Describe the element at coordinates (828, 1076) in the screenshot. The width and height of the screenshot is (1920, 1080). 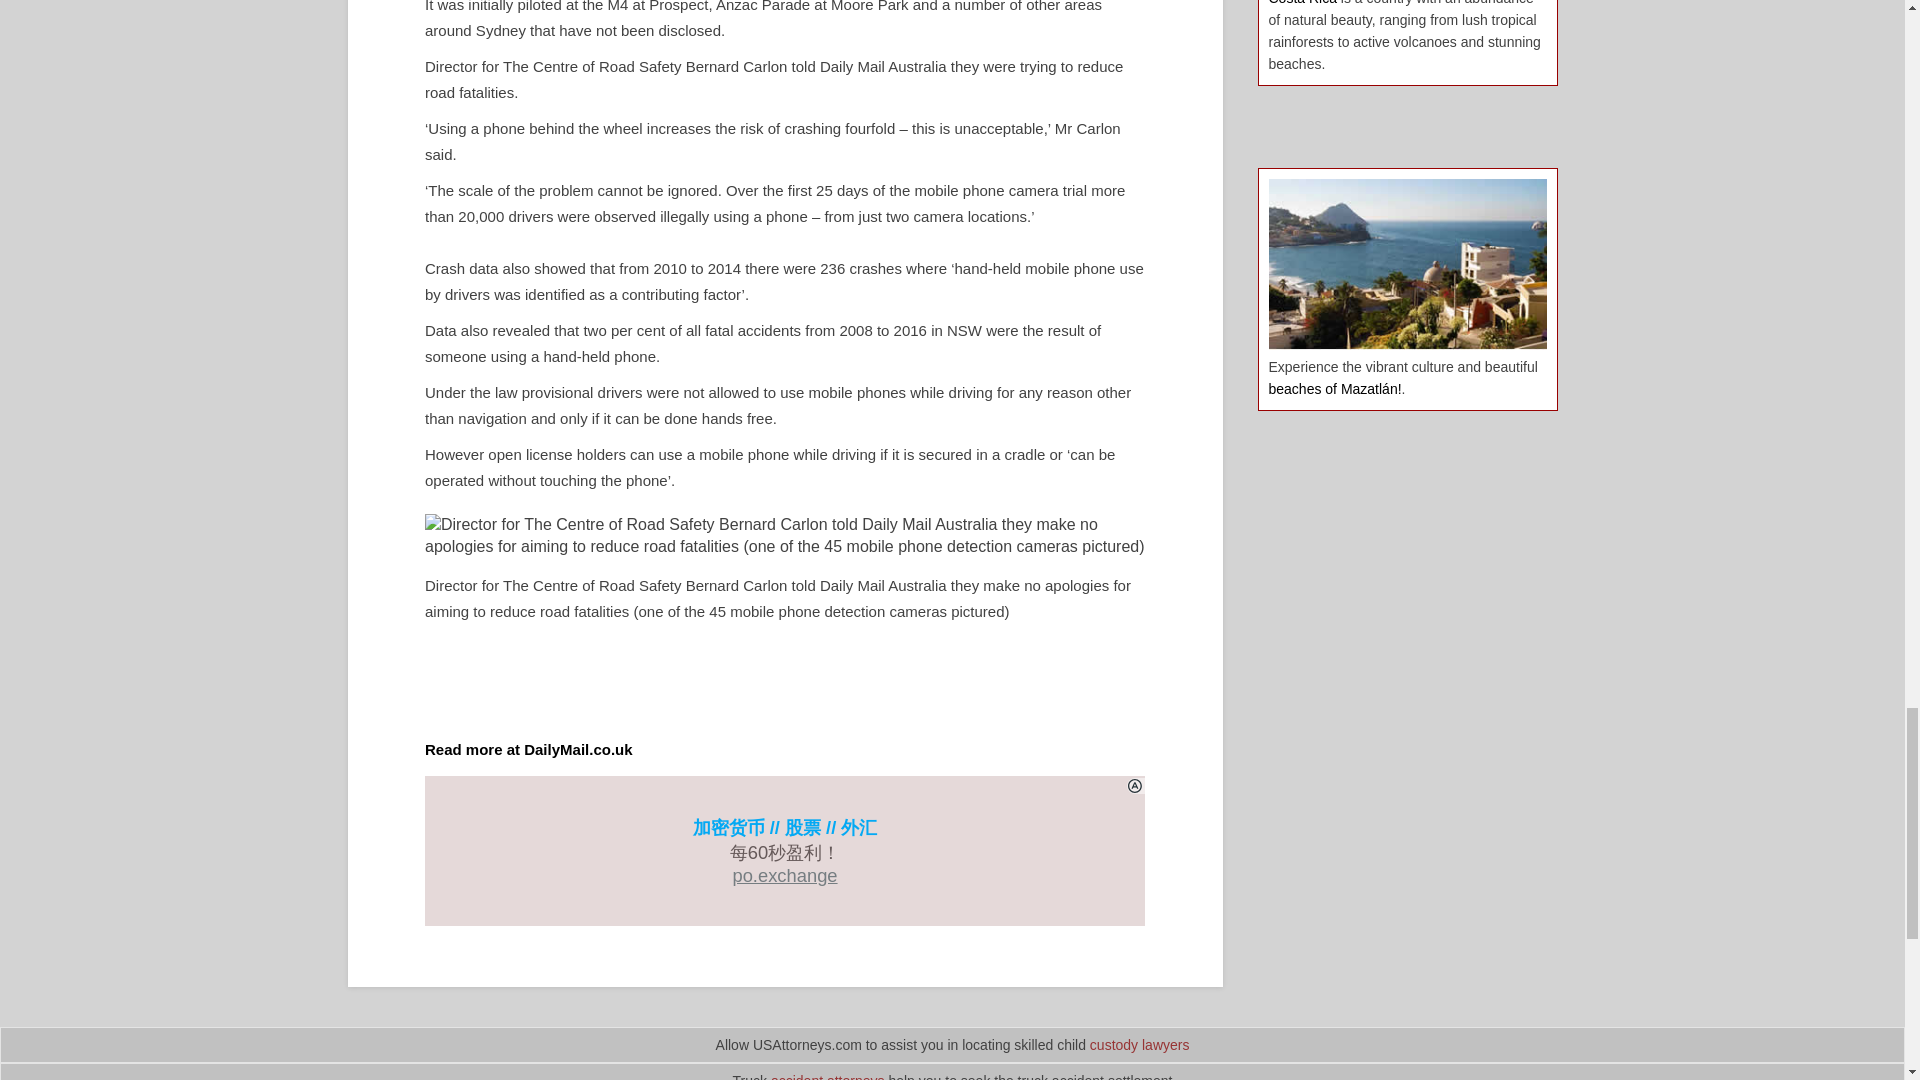
I see `accident attorneys` at that location.